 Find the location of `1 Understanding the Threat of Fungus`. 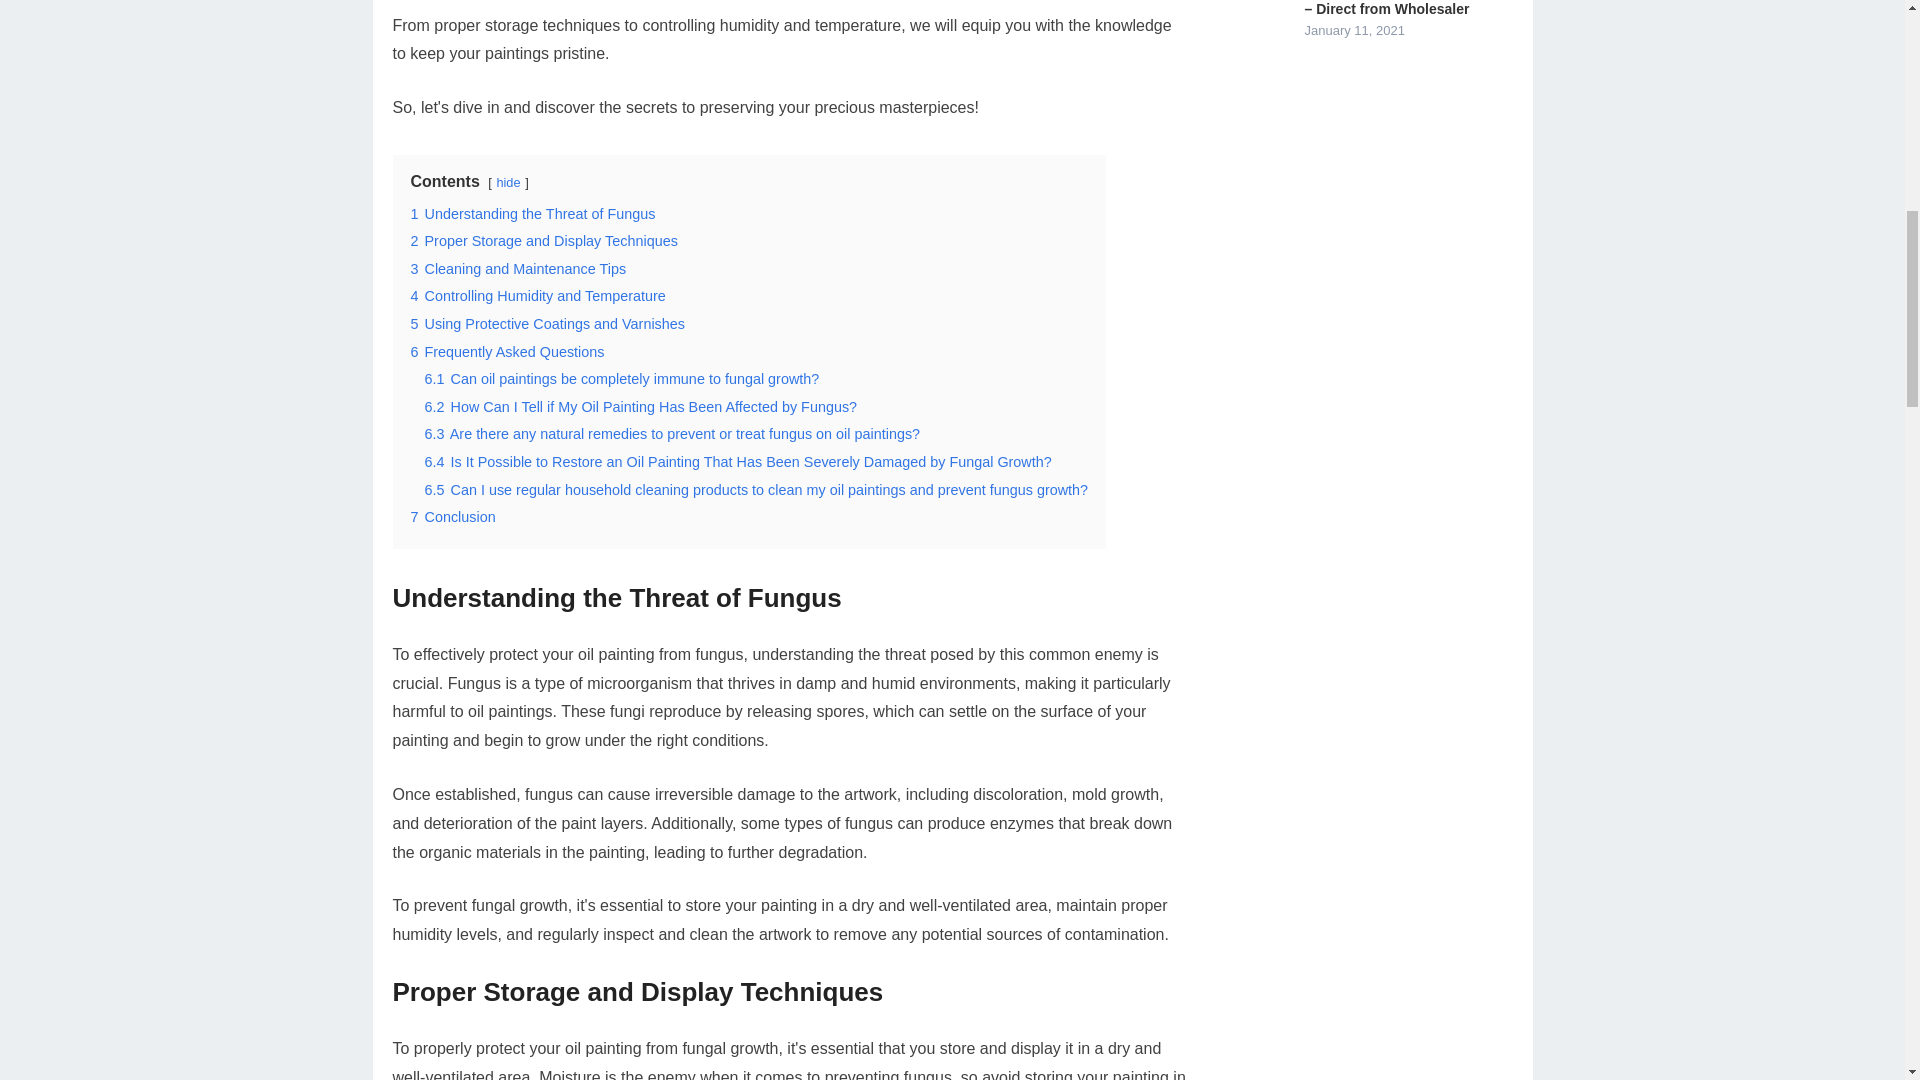

1 Understanding the Threat of Fungus is located at coordinates (532, 214).